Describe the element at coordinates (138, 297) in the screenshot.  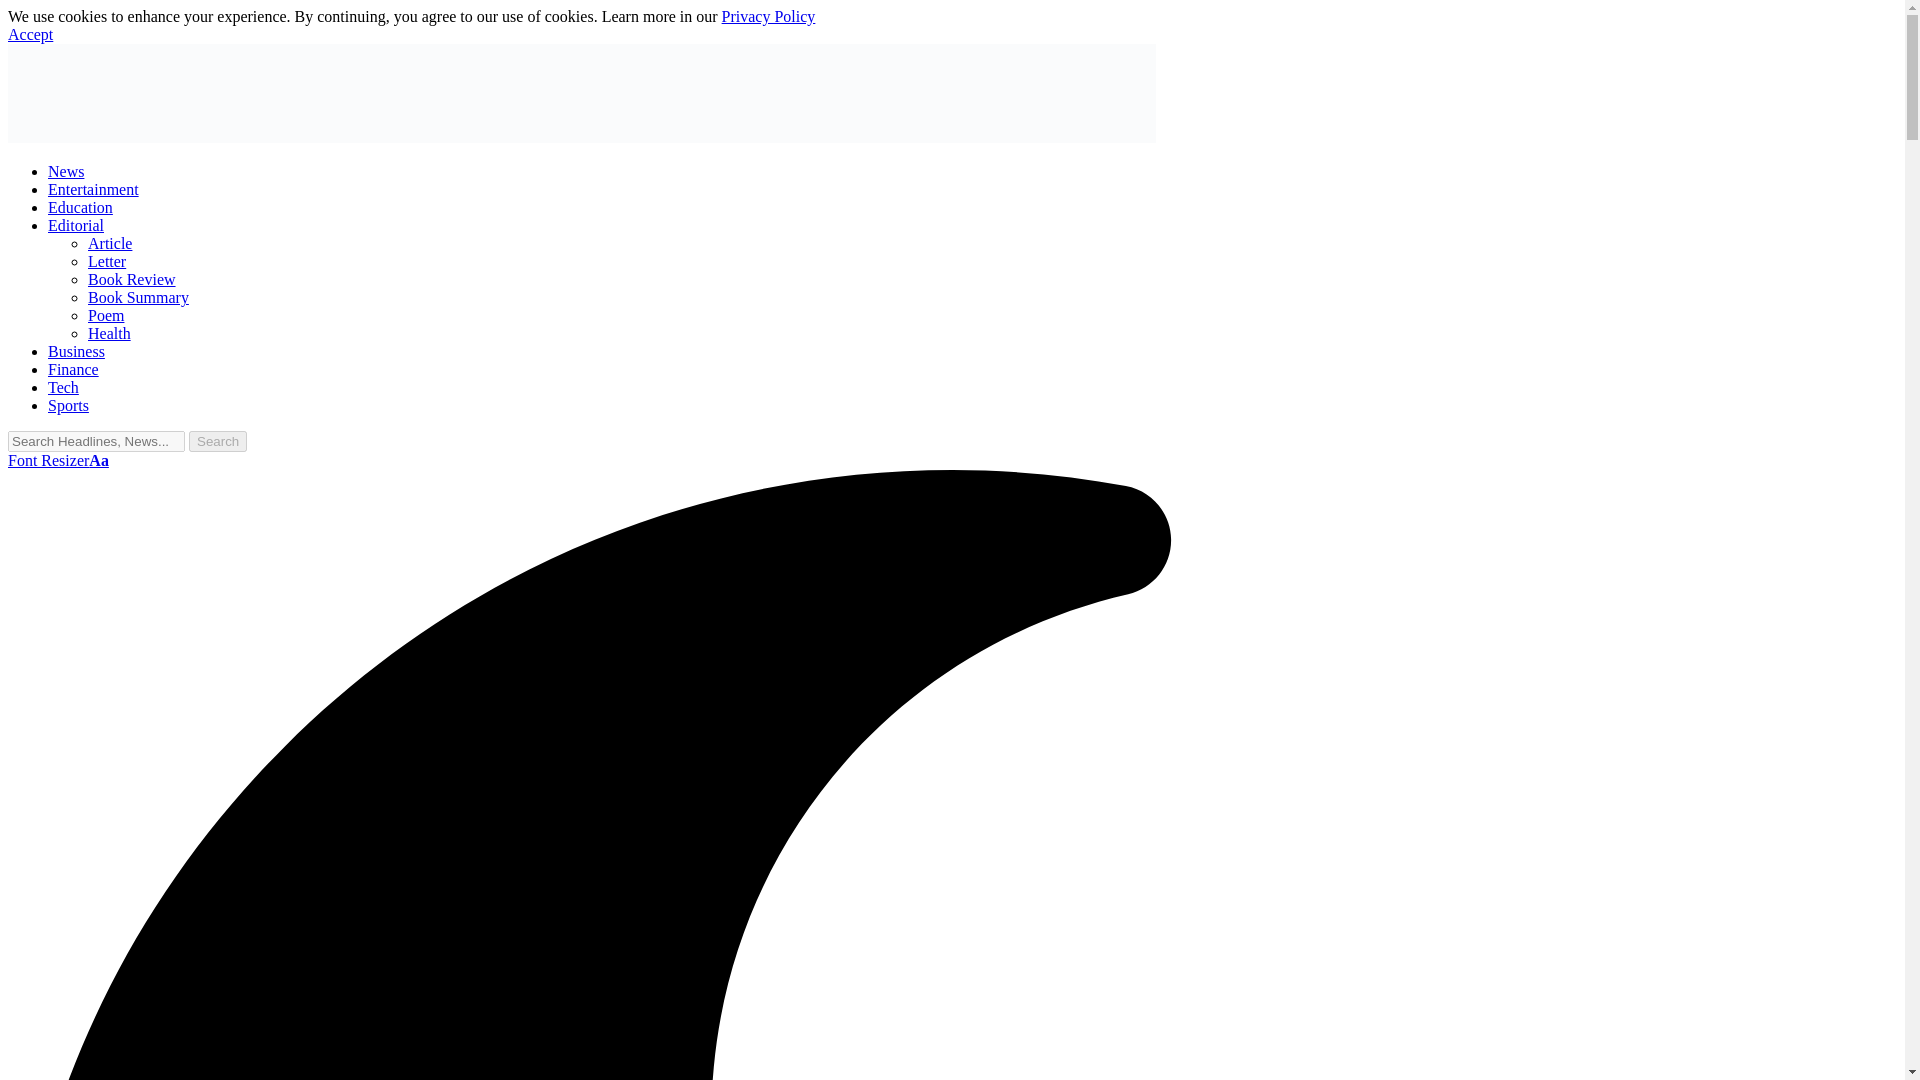
I see `Book Summary` at that location.